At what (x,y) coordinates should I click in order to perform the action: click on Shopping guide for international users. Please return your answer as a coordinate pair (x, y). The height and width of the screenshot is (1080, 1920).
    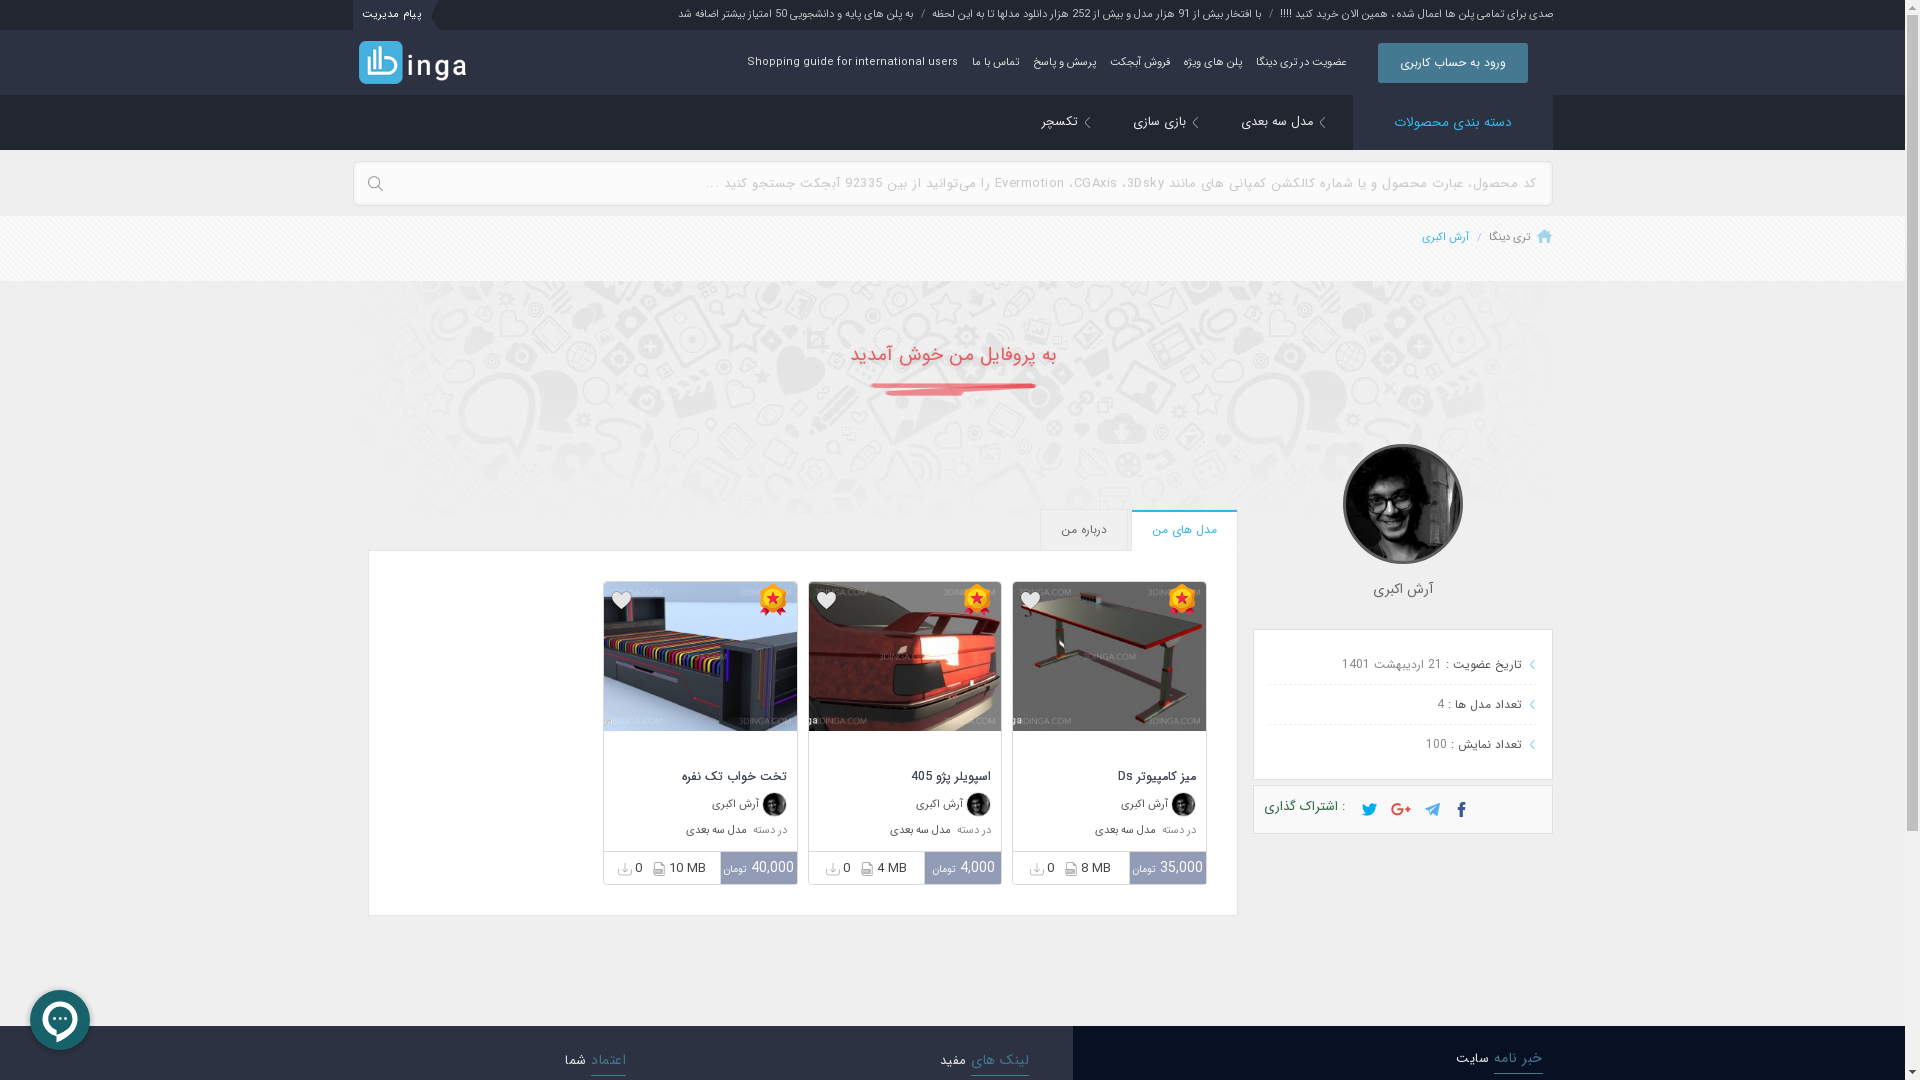
    Looking at the image, I should click on (852, 62).